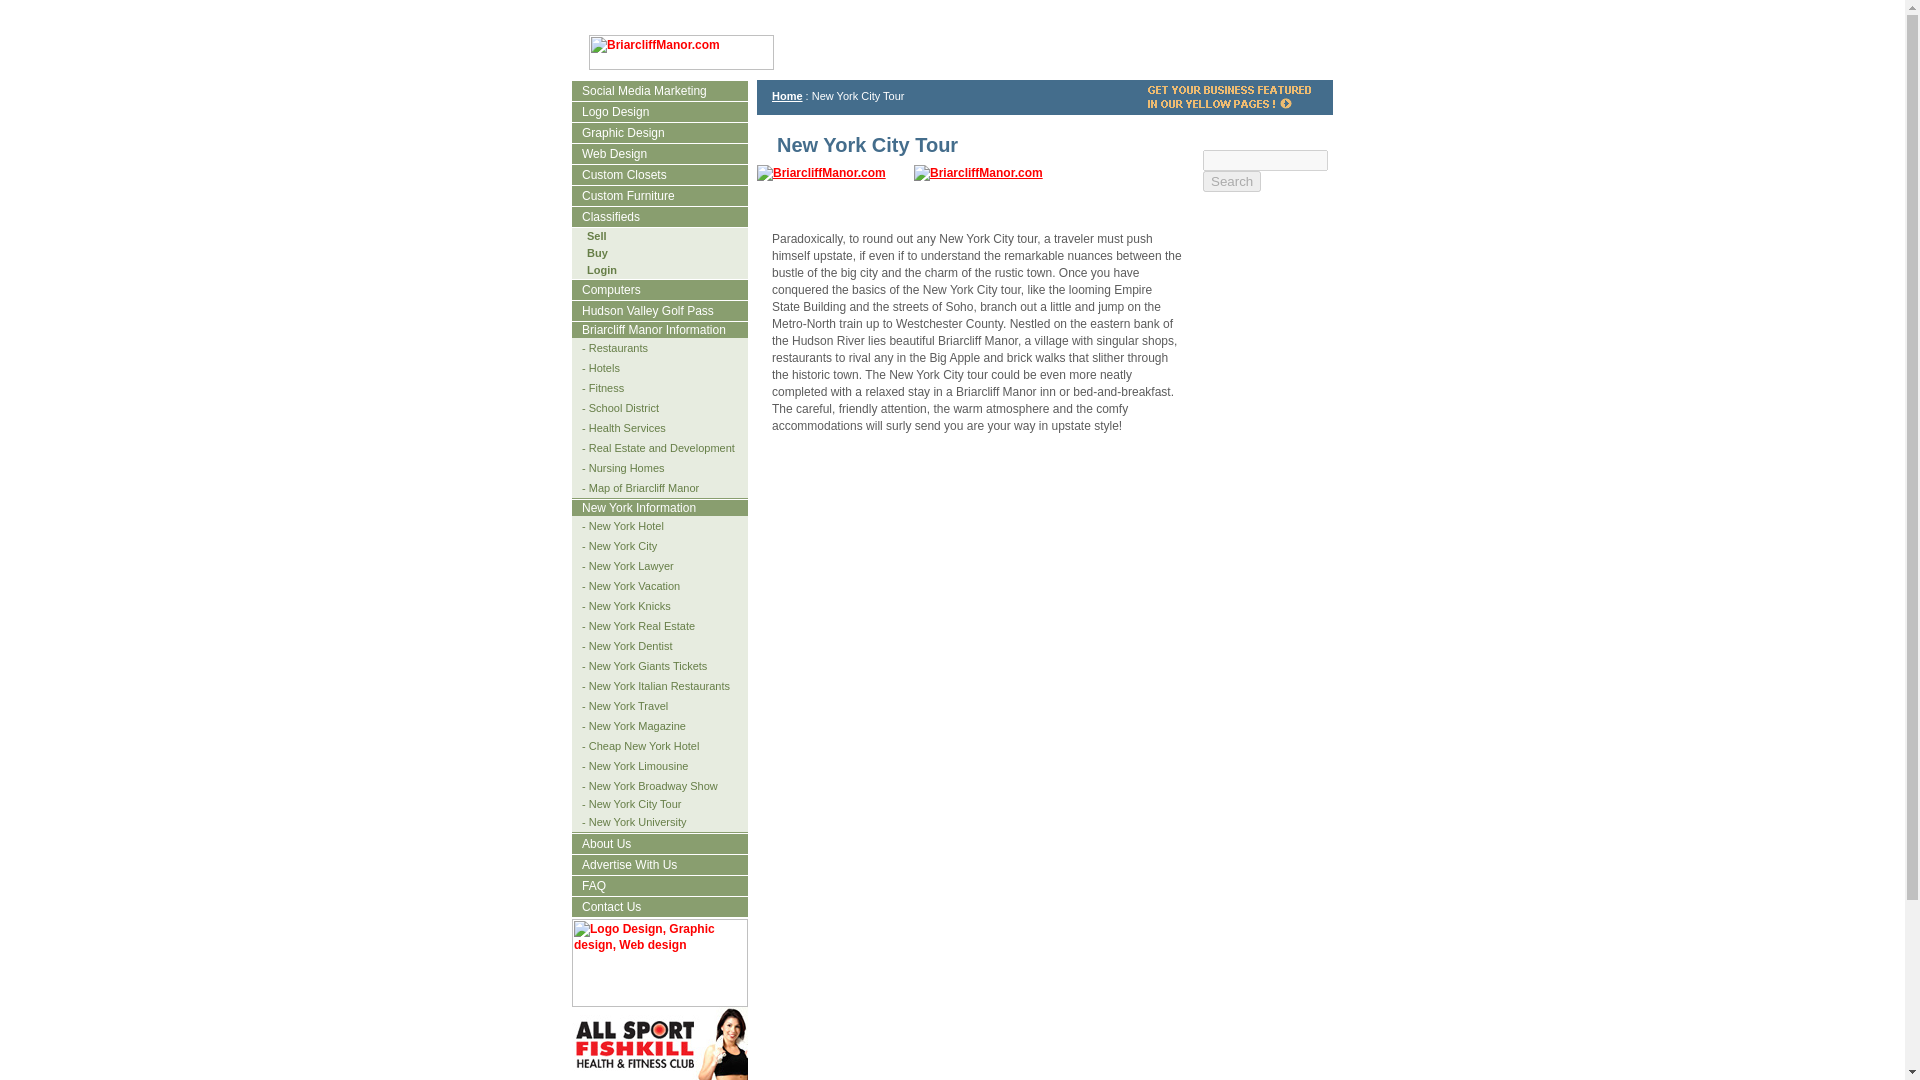 Image resolution: width=1920 pixels, height=1080 pixels. Describe the element at coordinates (619, 428) in the screenshot. I see `- Health Services` at that location.